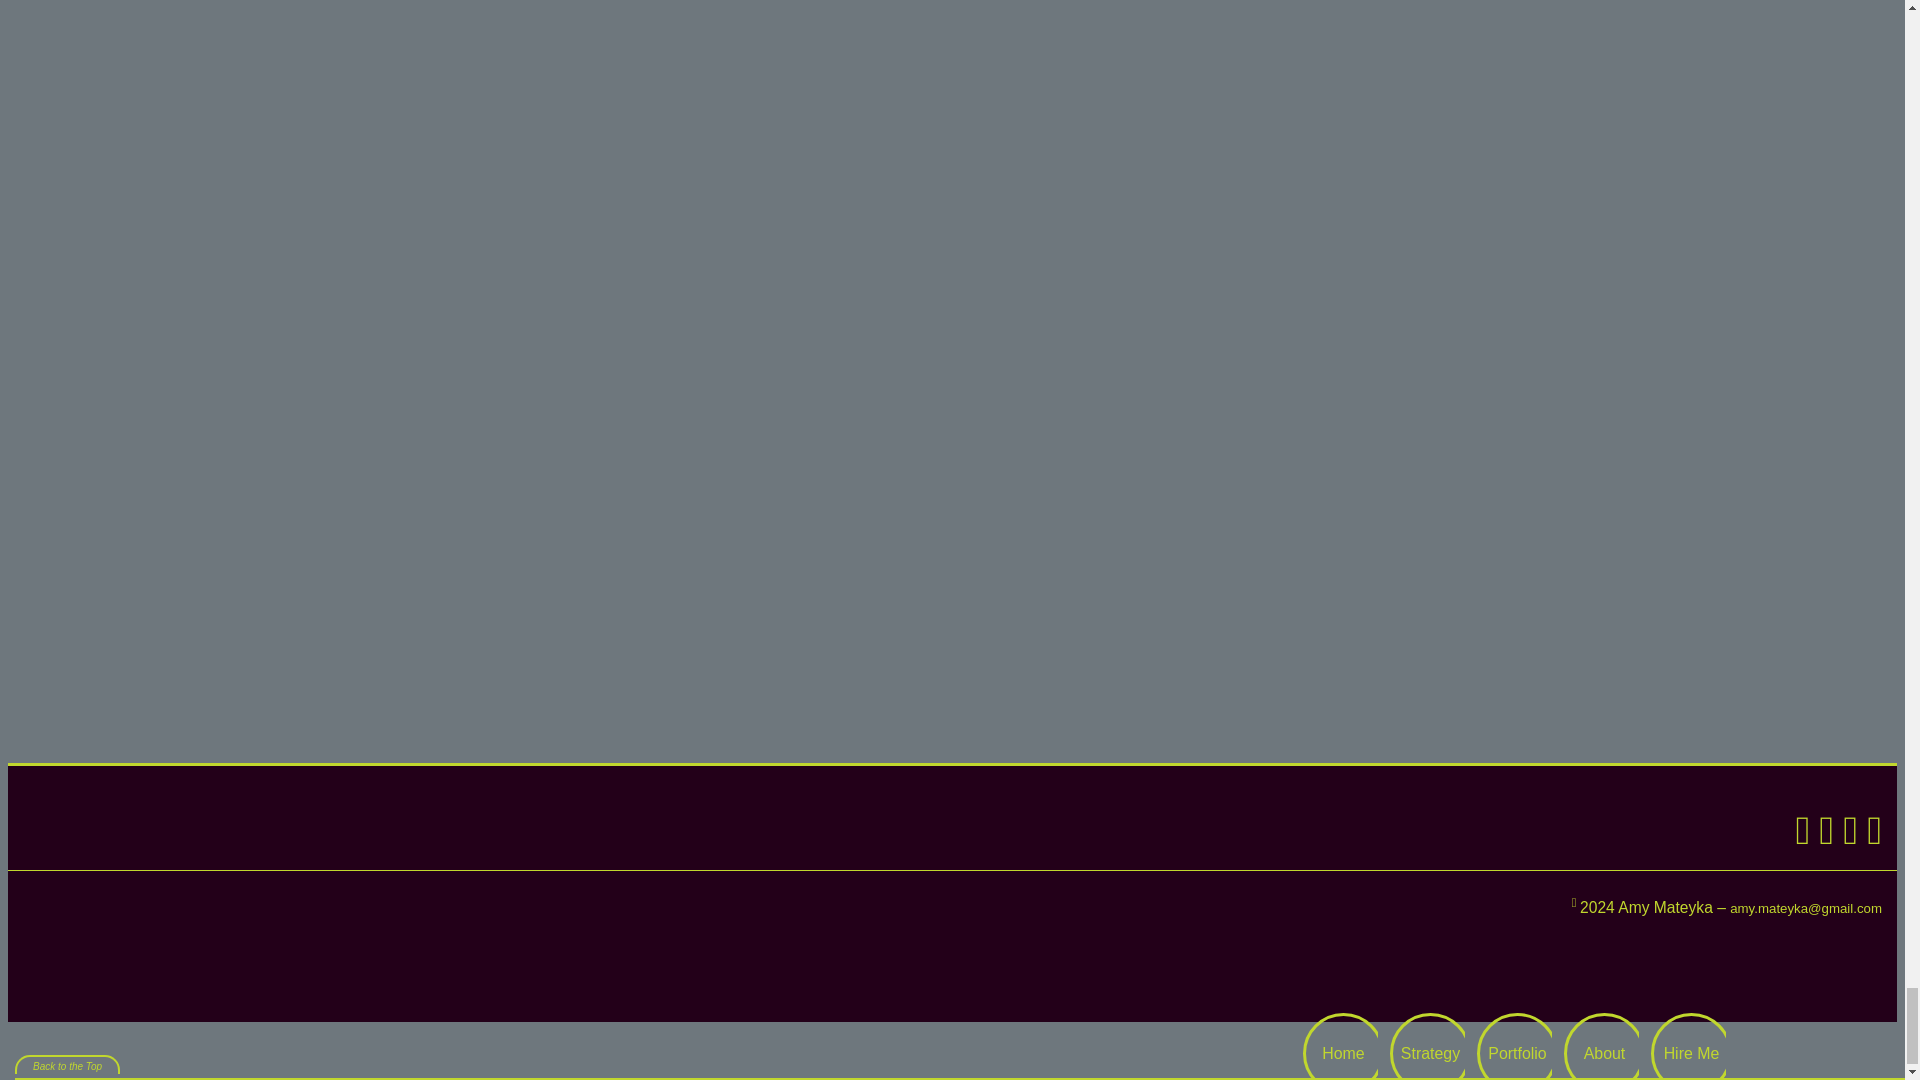 Image resolution: width=1920 pixels, height=1080 pixels. What do you see at coordinates (1870, 837) in the screenshot?
I see `Pin It` at bounding box center [1870, 837].